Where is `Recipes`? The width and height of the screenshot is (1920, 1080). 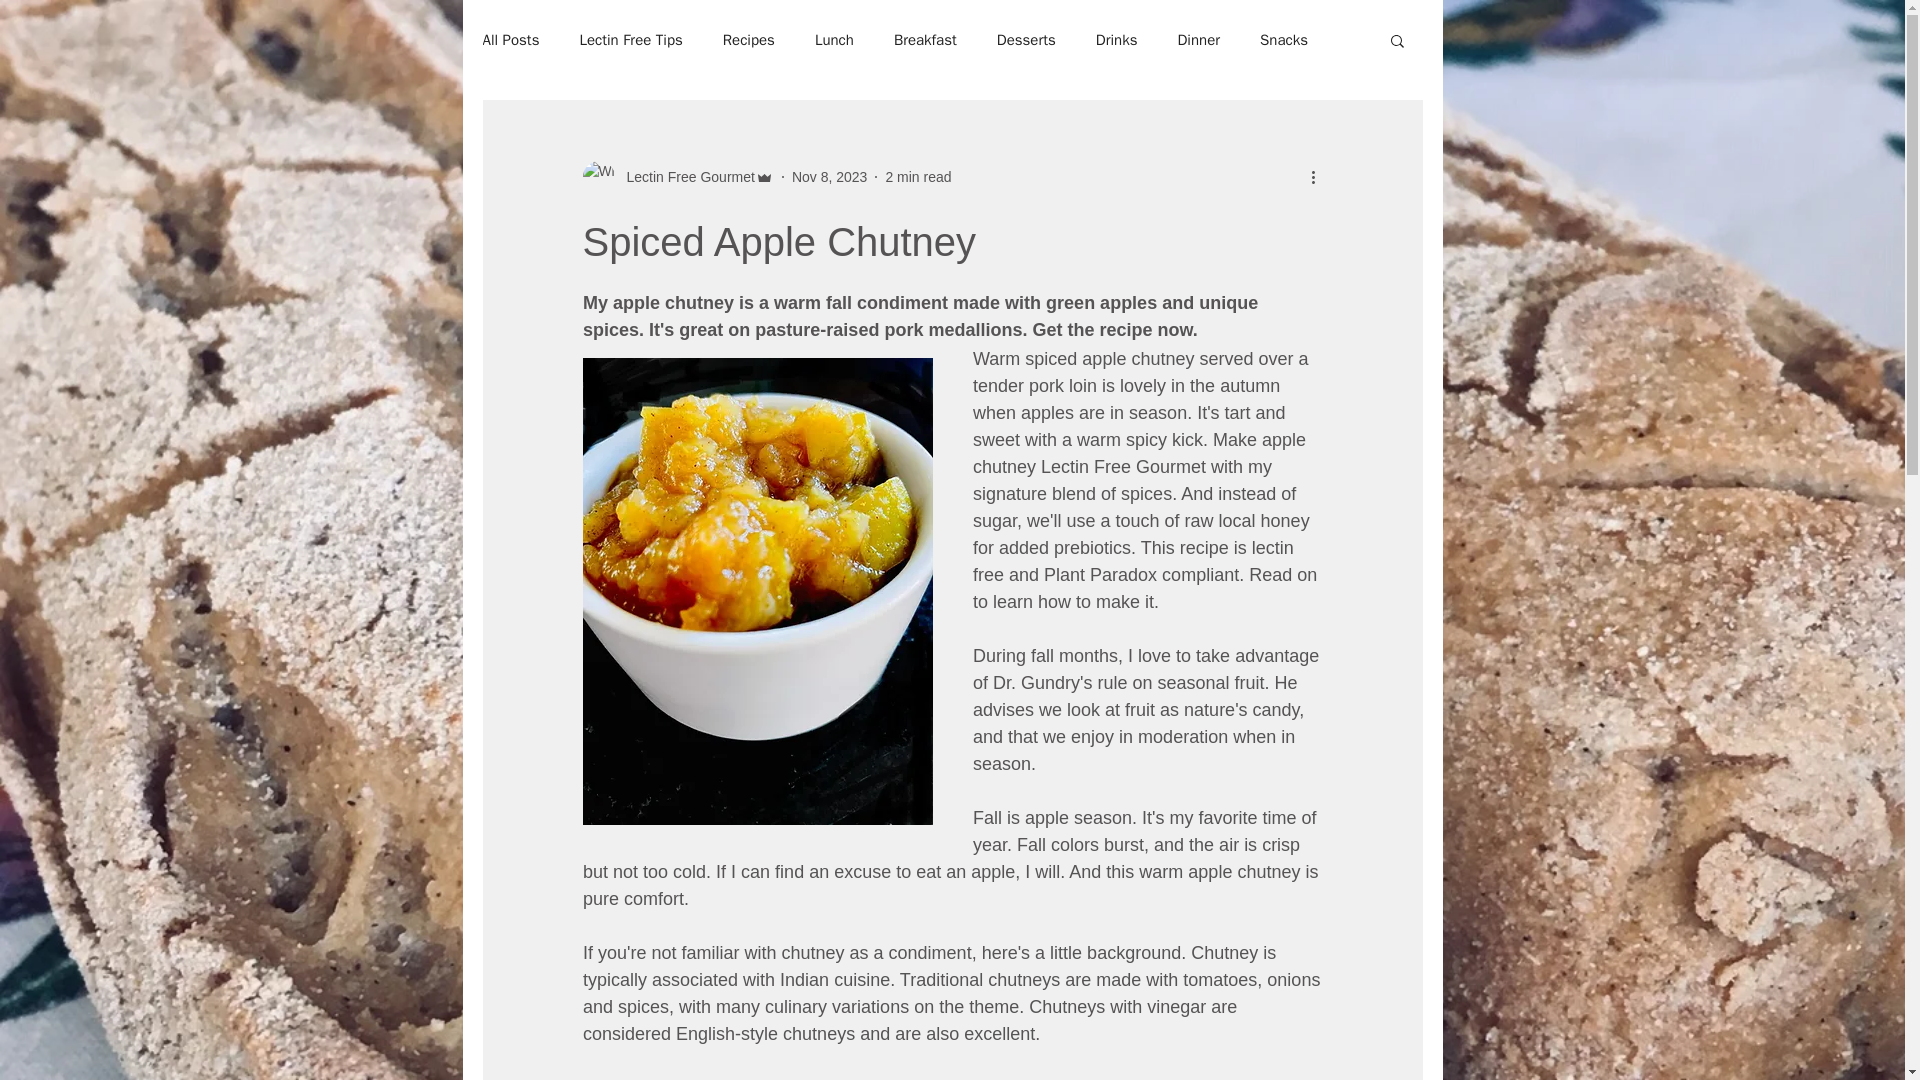
Recipes is located at coordinates (749, 39).